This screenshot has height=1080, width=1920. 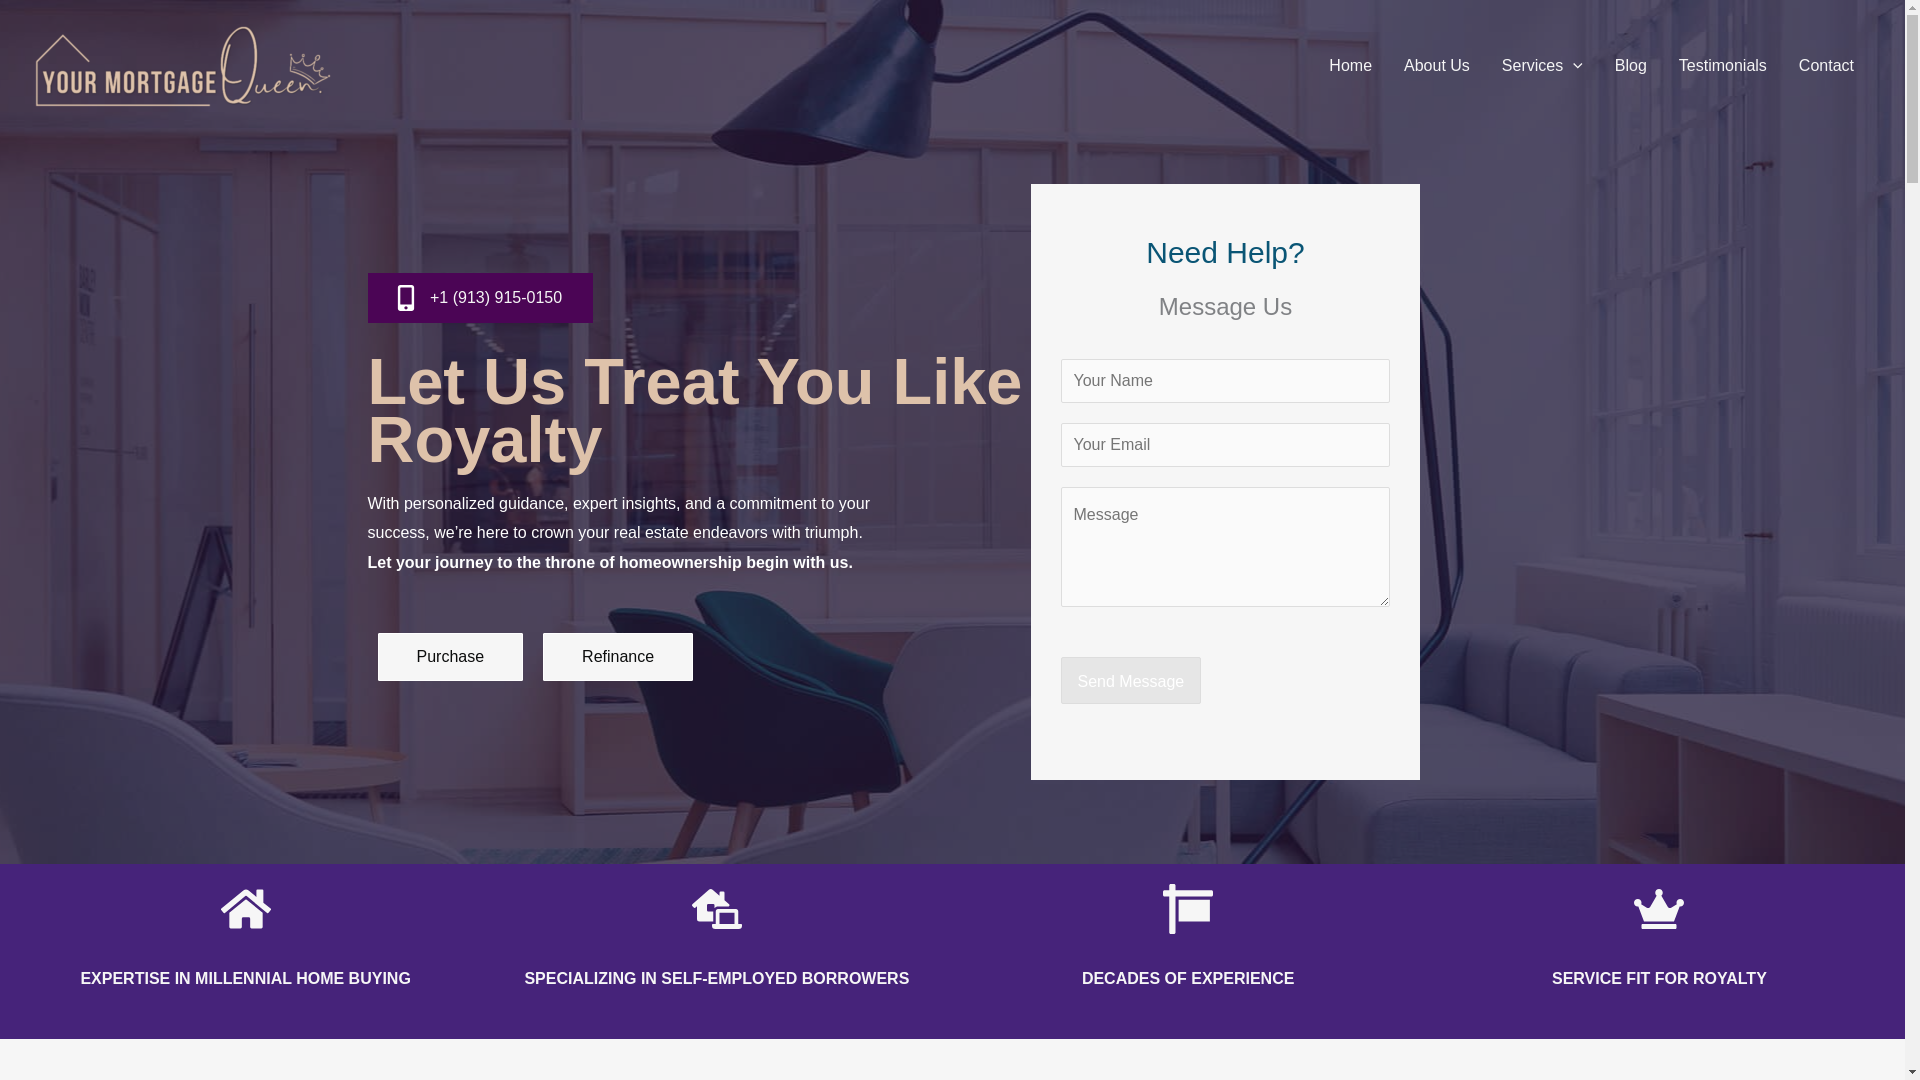 I want to click on Testimonials, so click(x=1722, y=66).